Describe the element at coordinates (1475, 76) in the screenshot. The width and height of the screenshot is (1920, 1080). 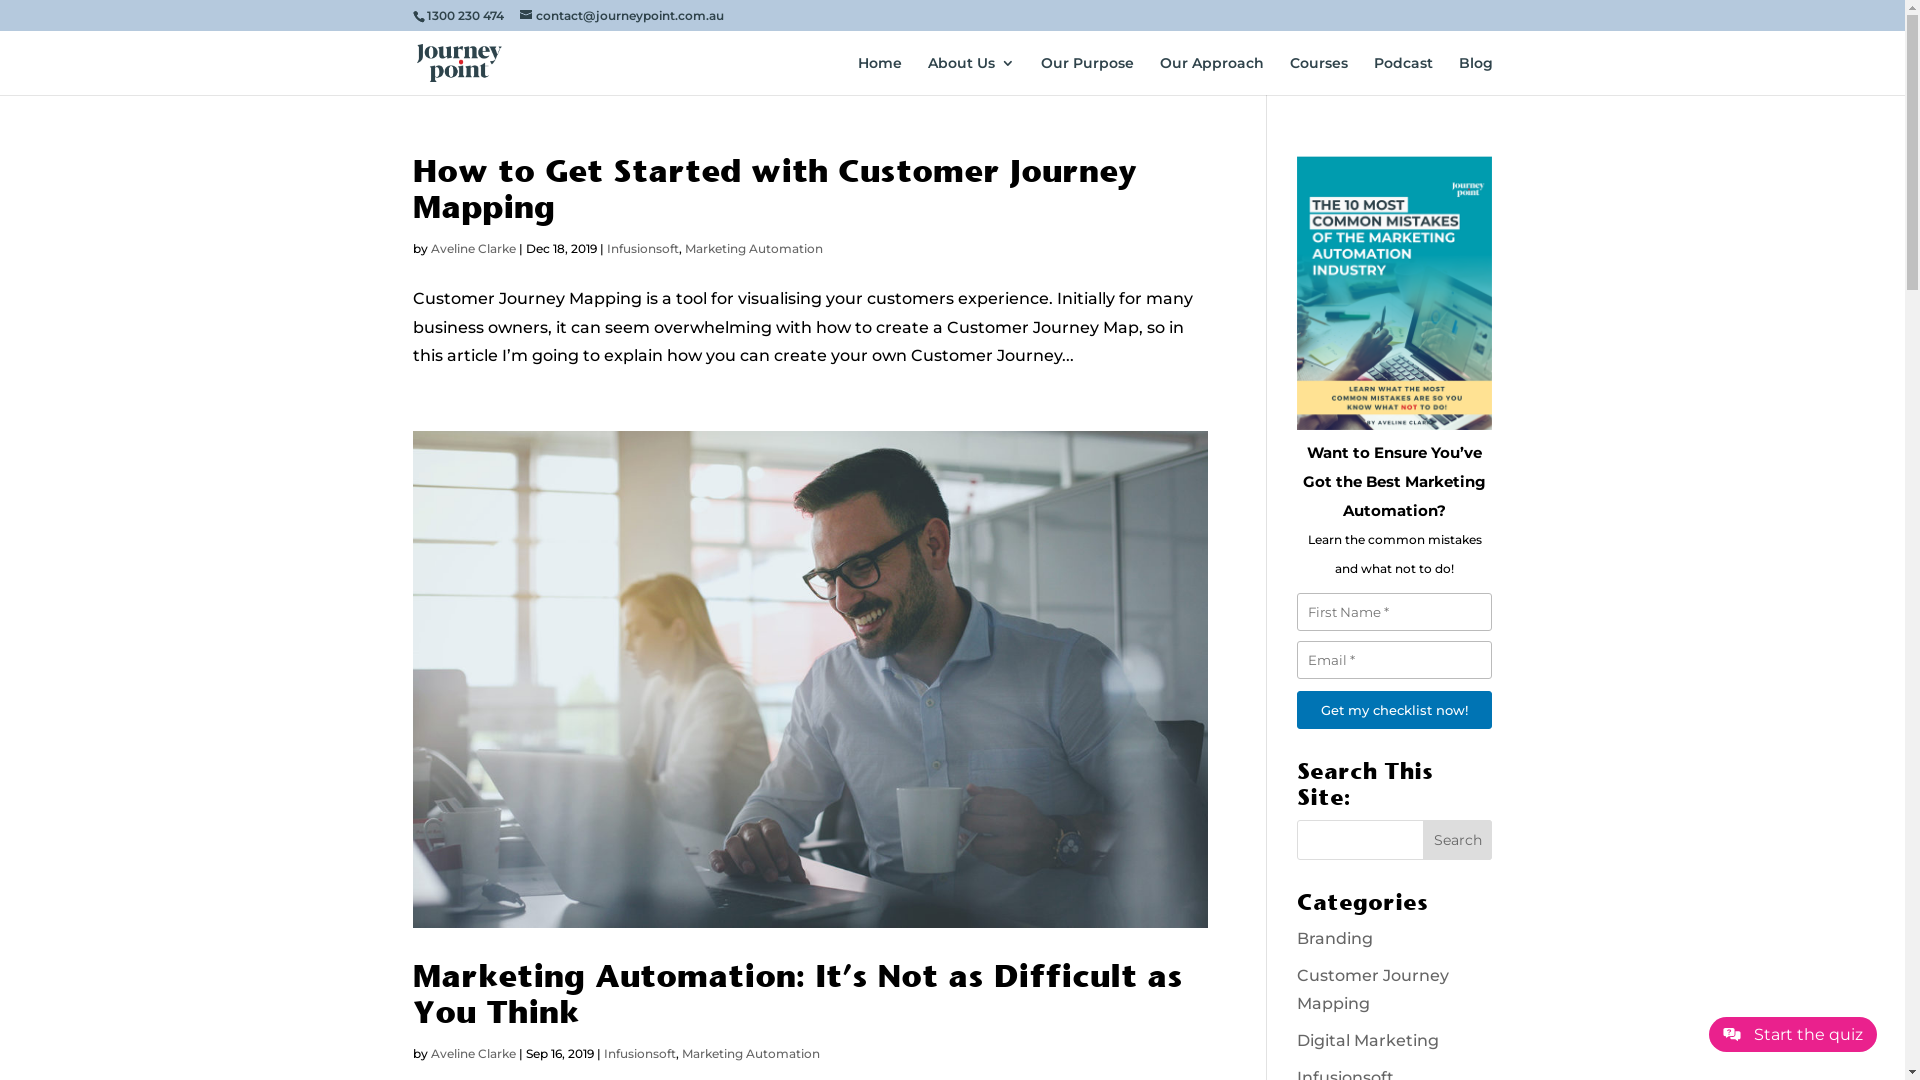
I see `Blog` at that location.